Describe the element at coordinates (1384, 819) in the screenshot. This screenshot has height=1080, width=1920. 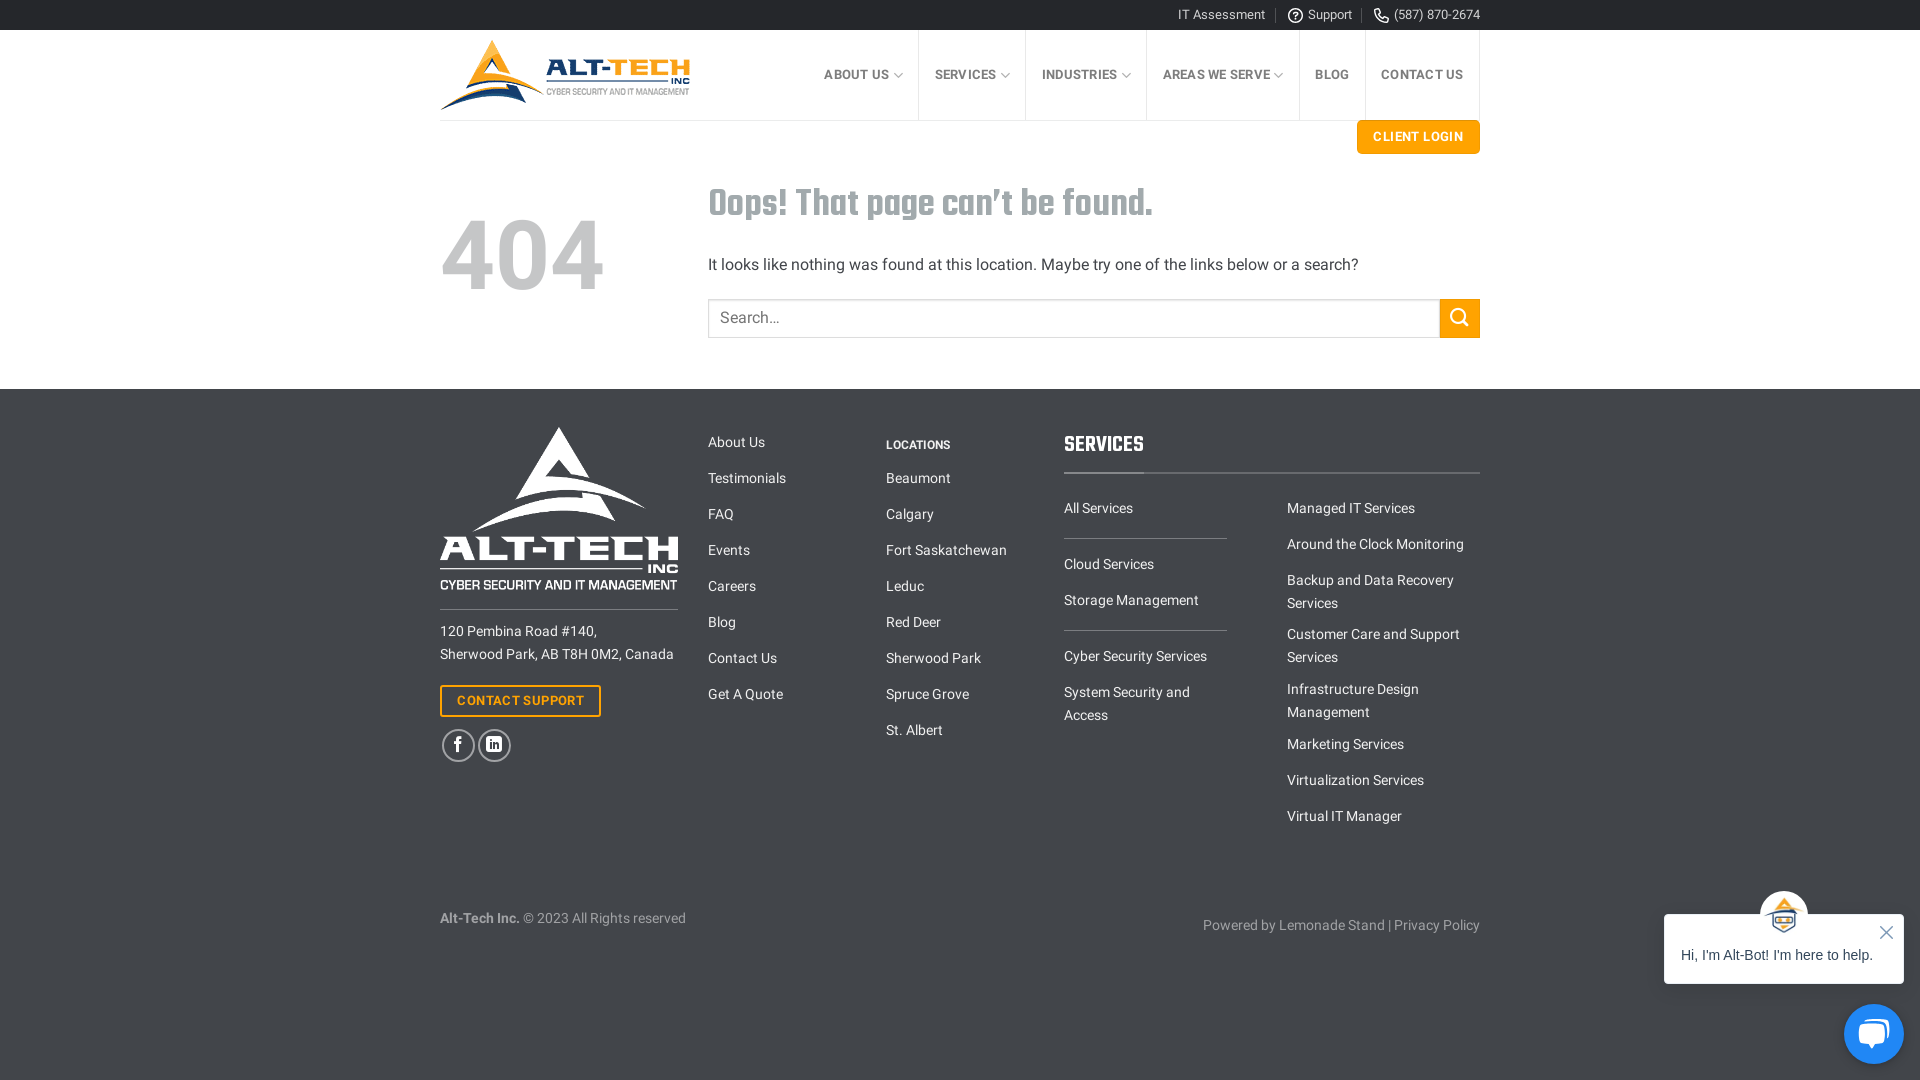
I see `Virtual IT Manager` at that location.